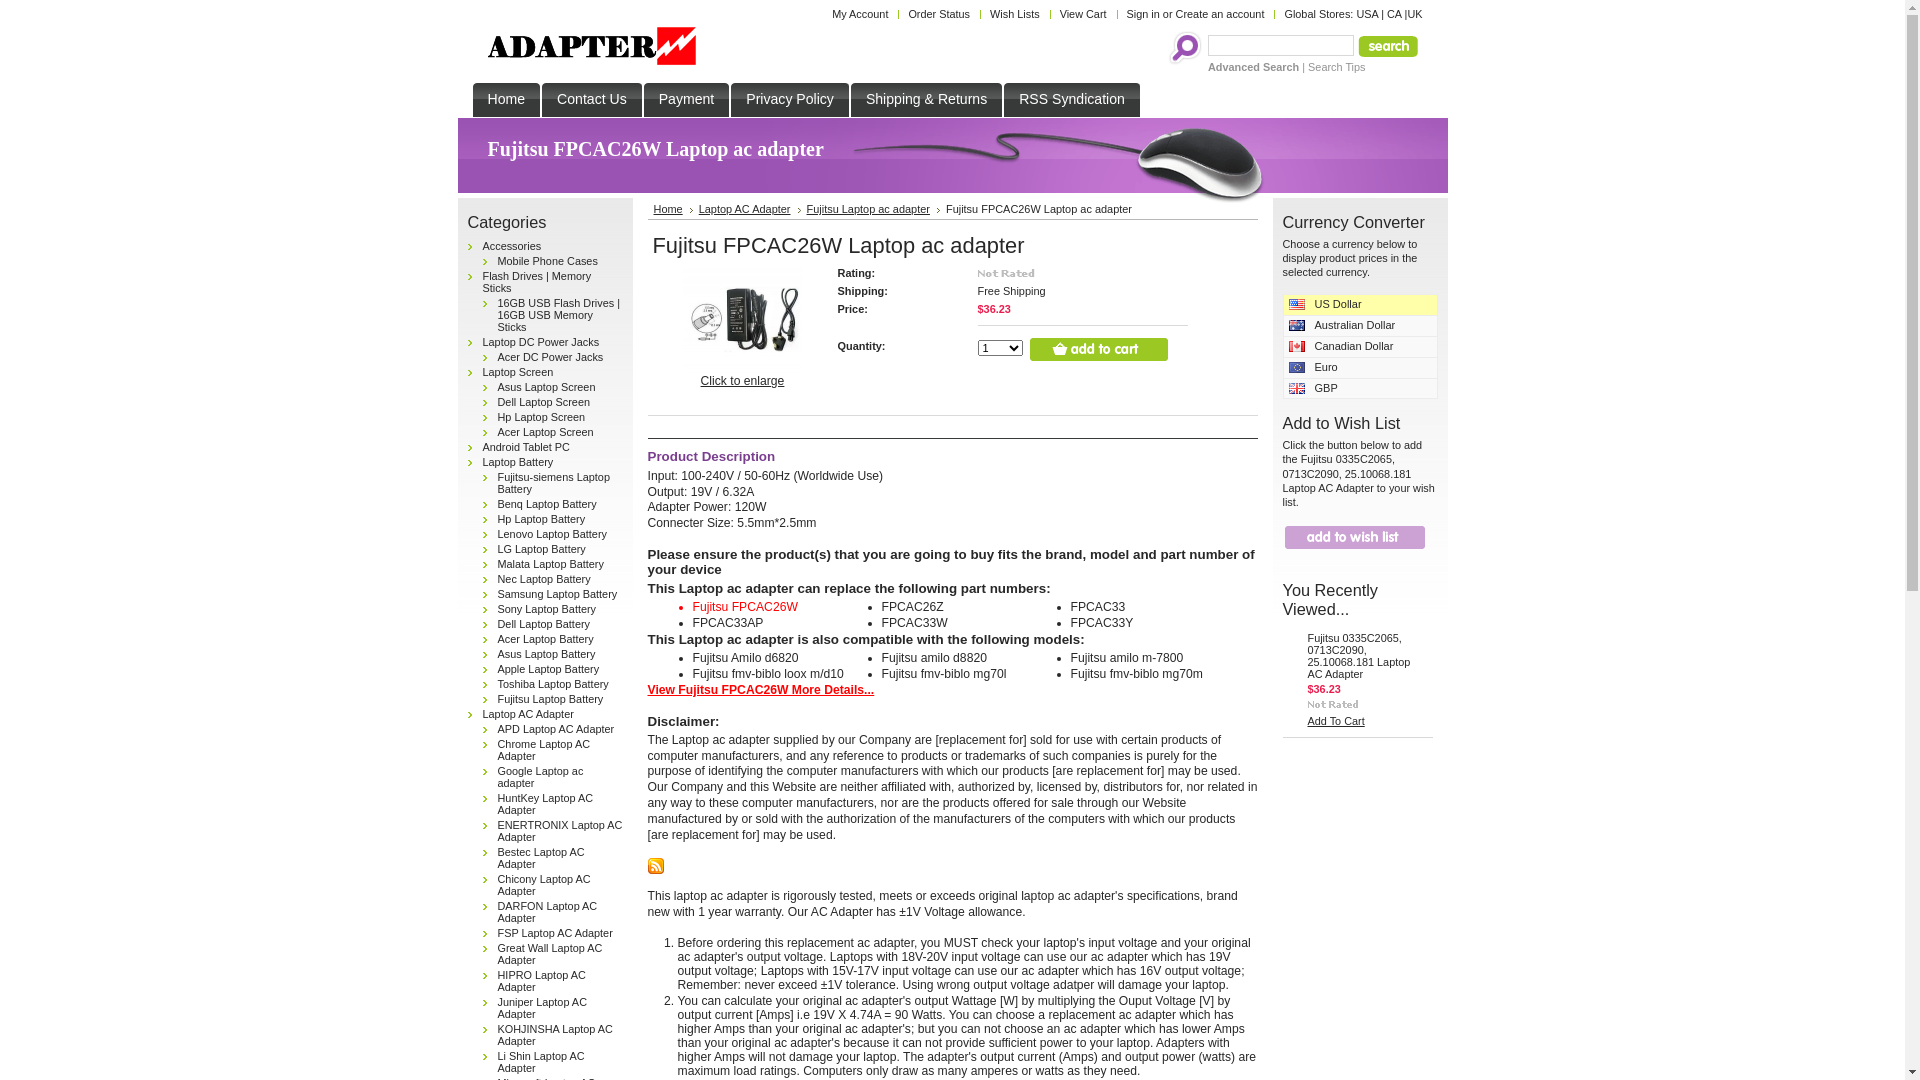  What do you see at coordinates (548, 609) in the screenshot?
I see `Sony Laptop Battery` at bounding box center [548, 609].